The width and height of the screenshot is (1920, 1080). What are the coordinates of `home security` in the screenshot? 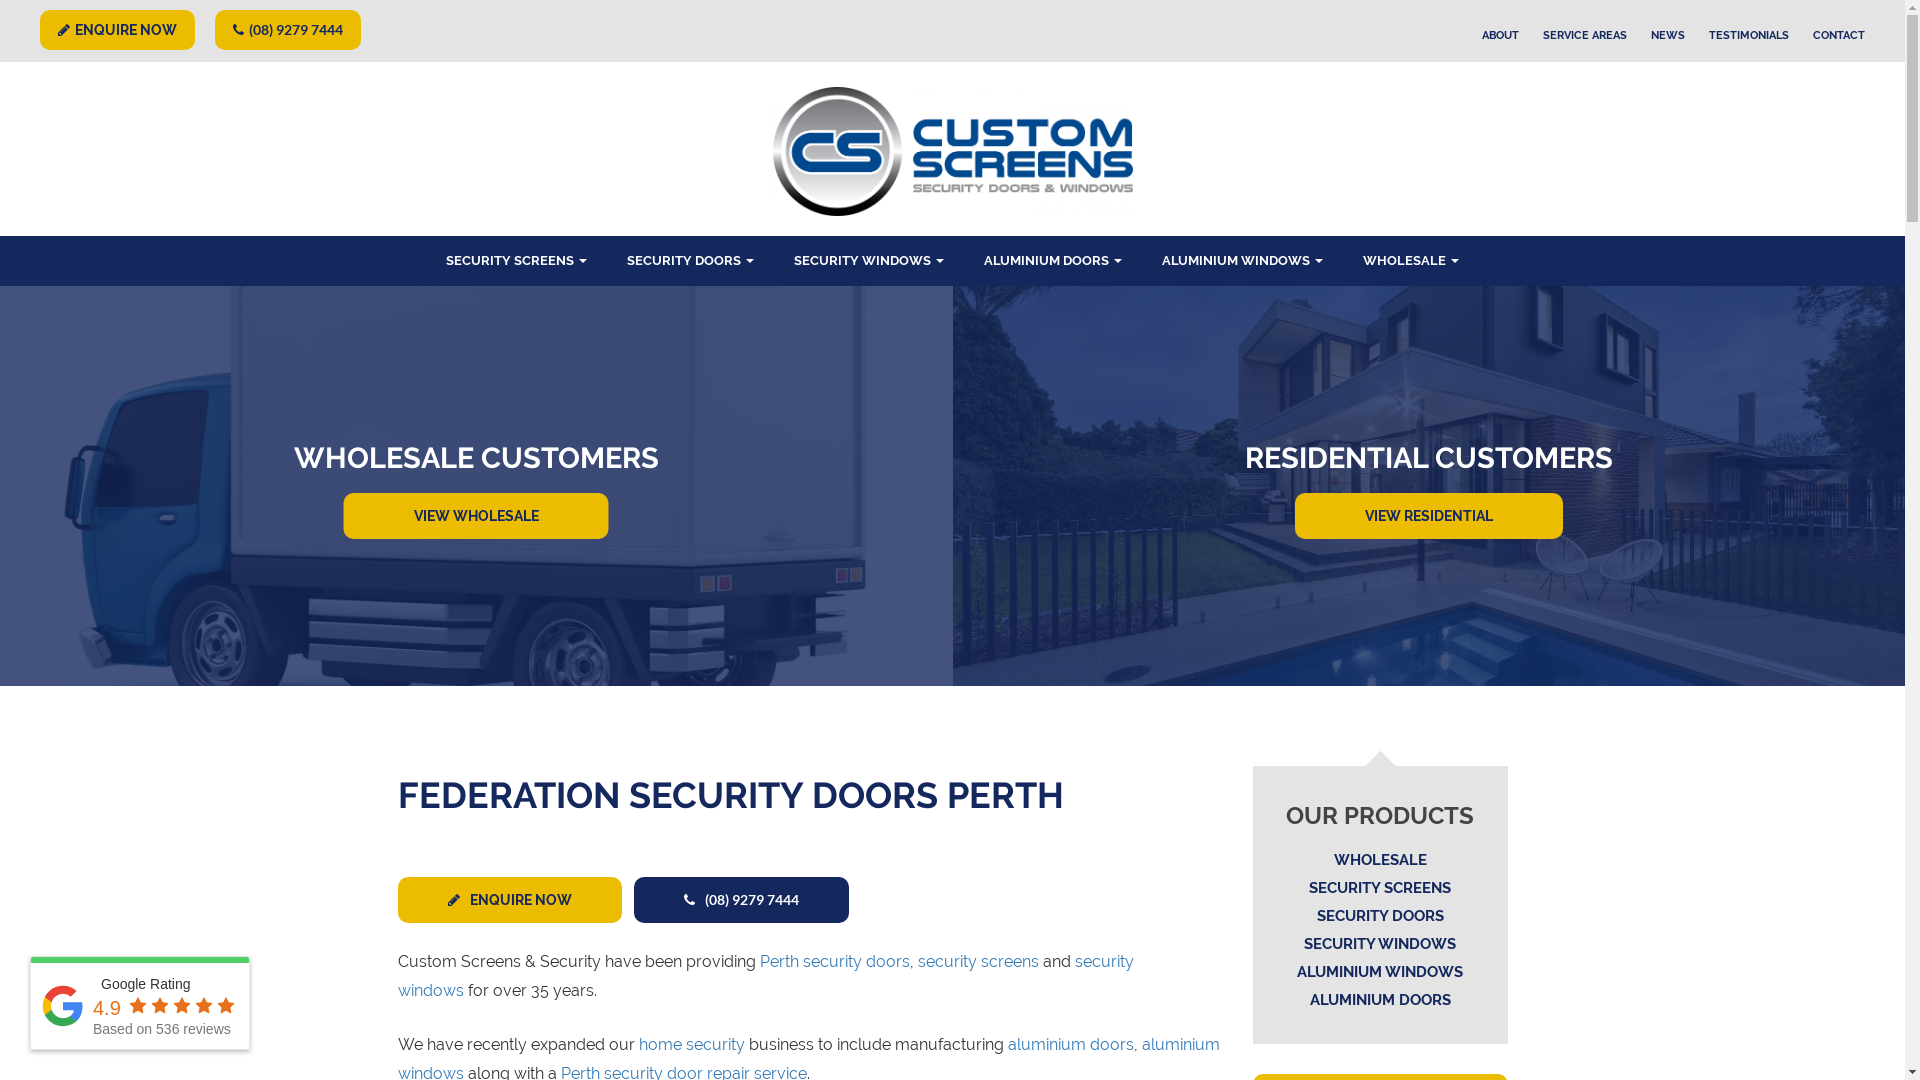 It's located at (691, 1044).